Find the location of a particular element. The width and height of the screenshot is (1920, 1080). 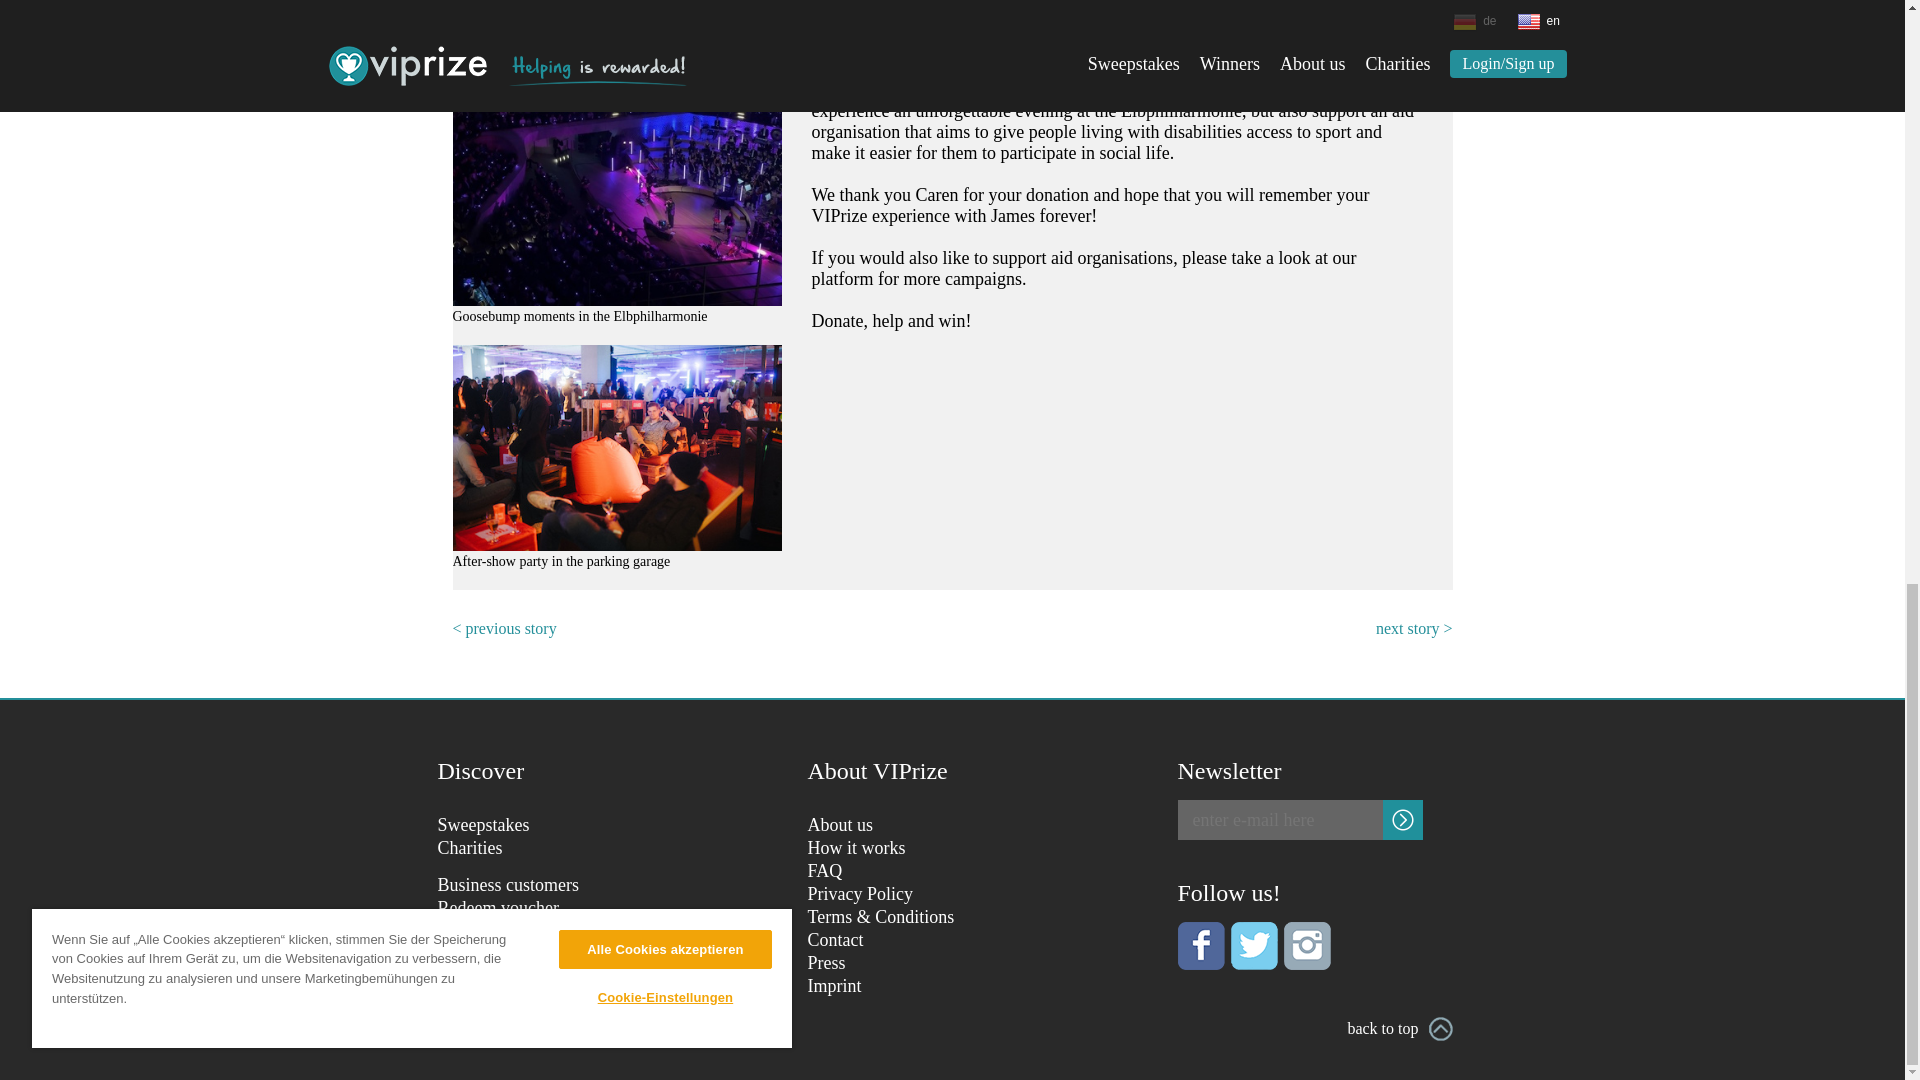

Charities is located at coordinates (470, 848).